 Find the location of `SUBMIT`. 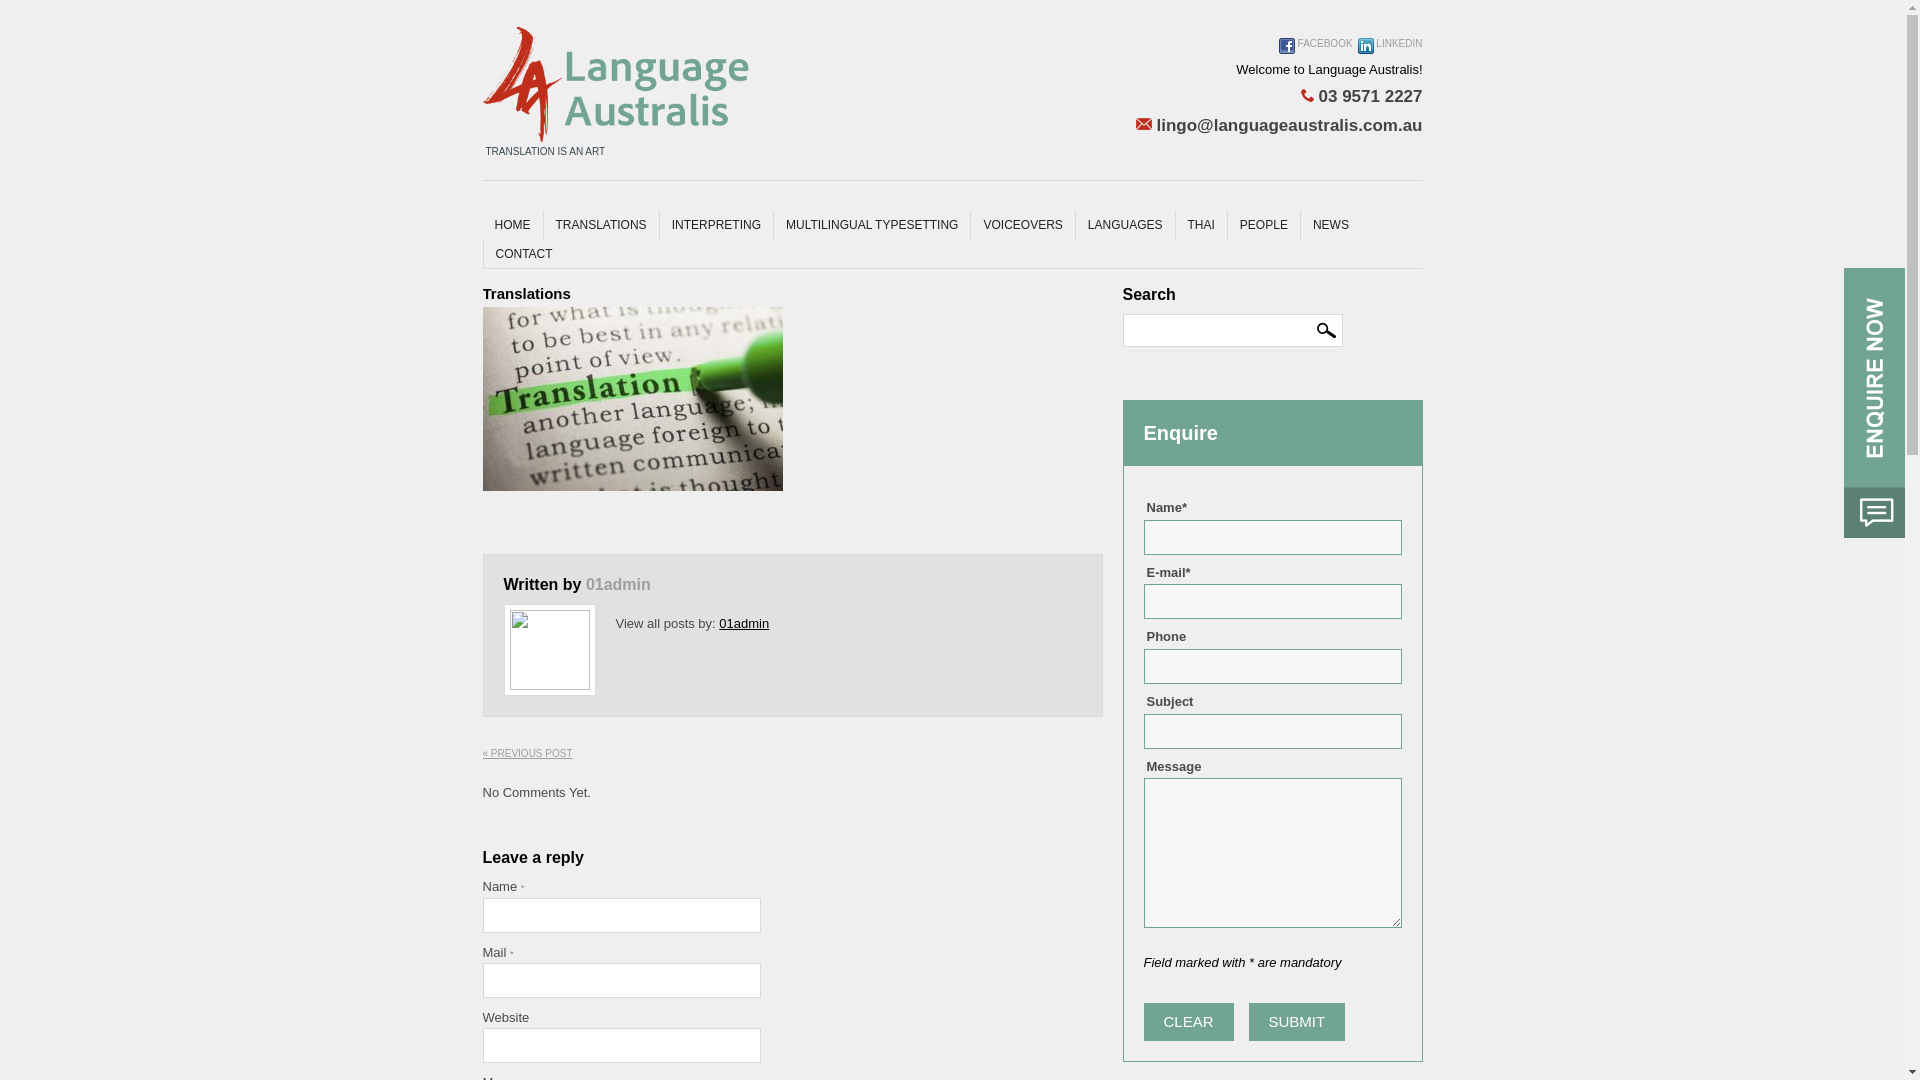

SUBMIT is located at coordinates (1298, 1022).